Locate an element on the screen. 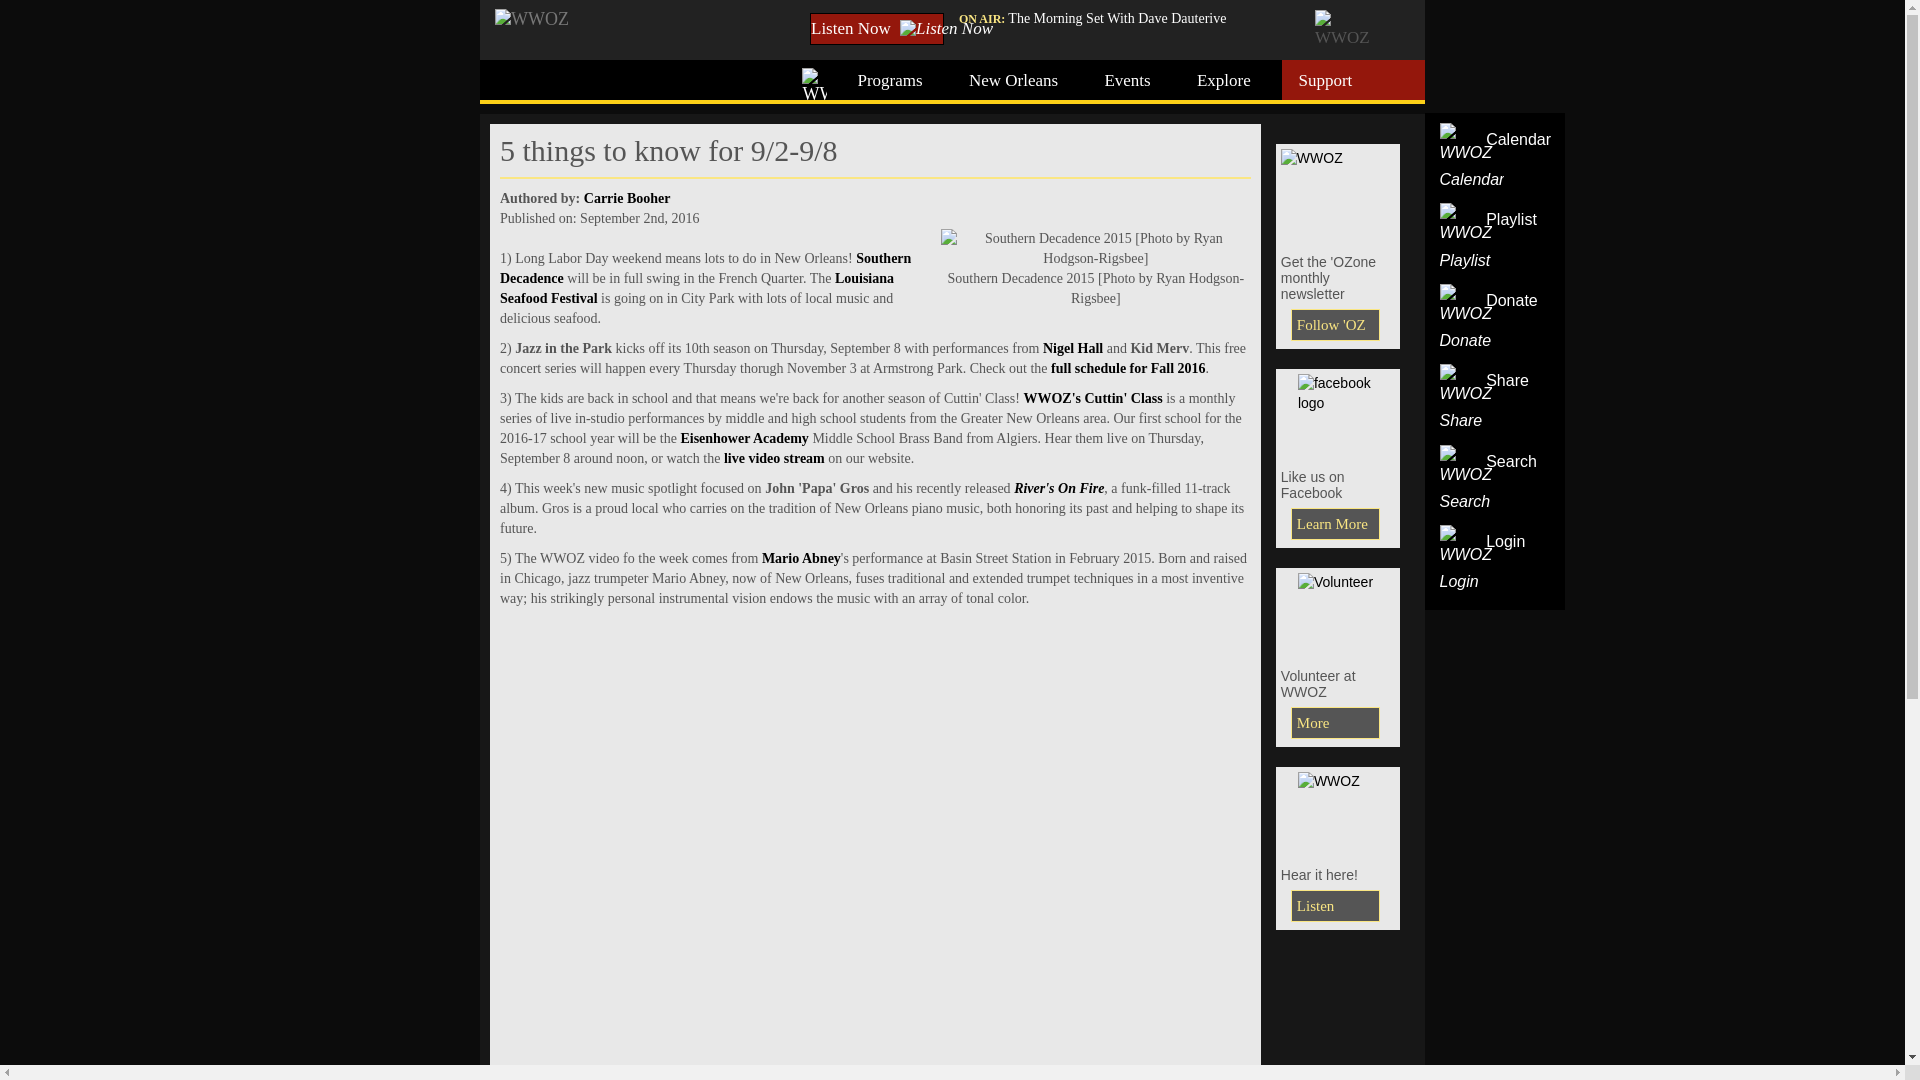 Image resolution: width=1920 pixels, height=1080 pixels. Volunteer is located at coordinates (1335, 722).